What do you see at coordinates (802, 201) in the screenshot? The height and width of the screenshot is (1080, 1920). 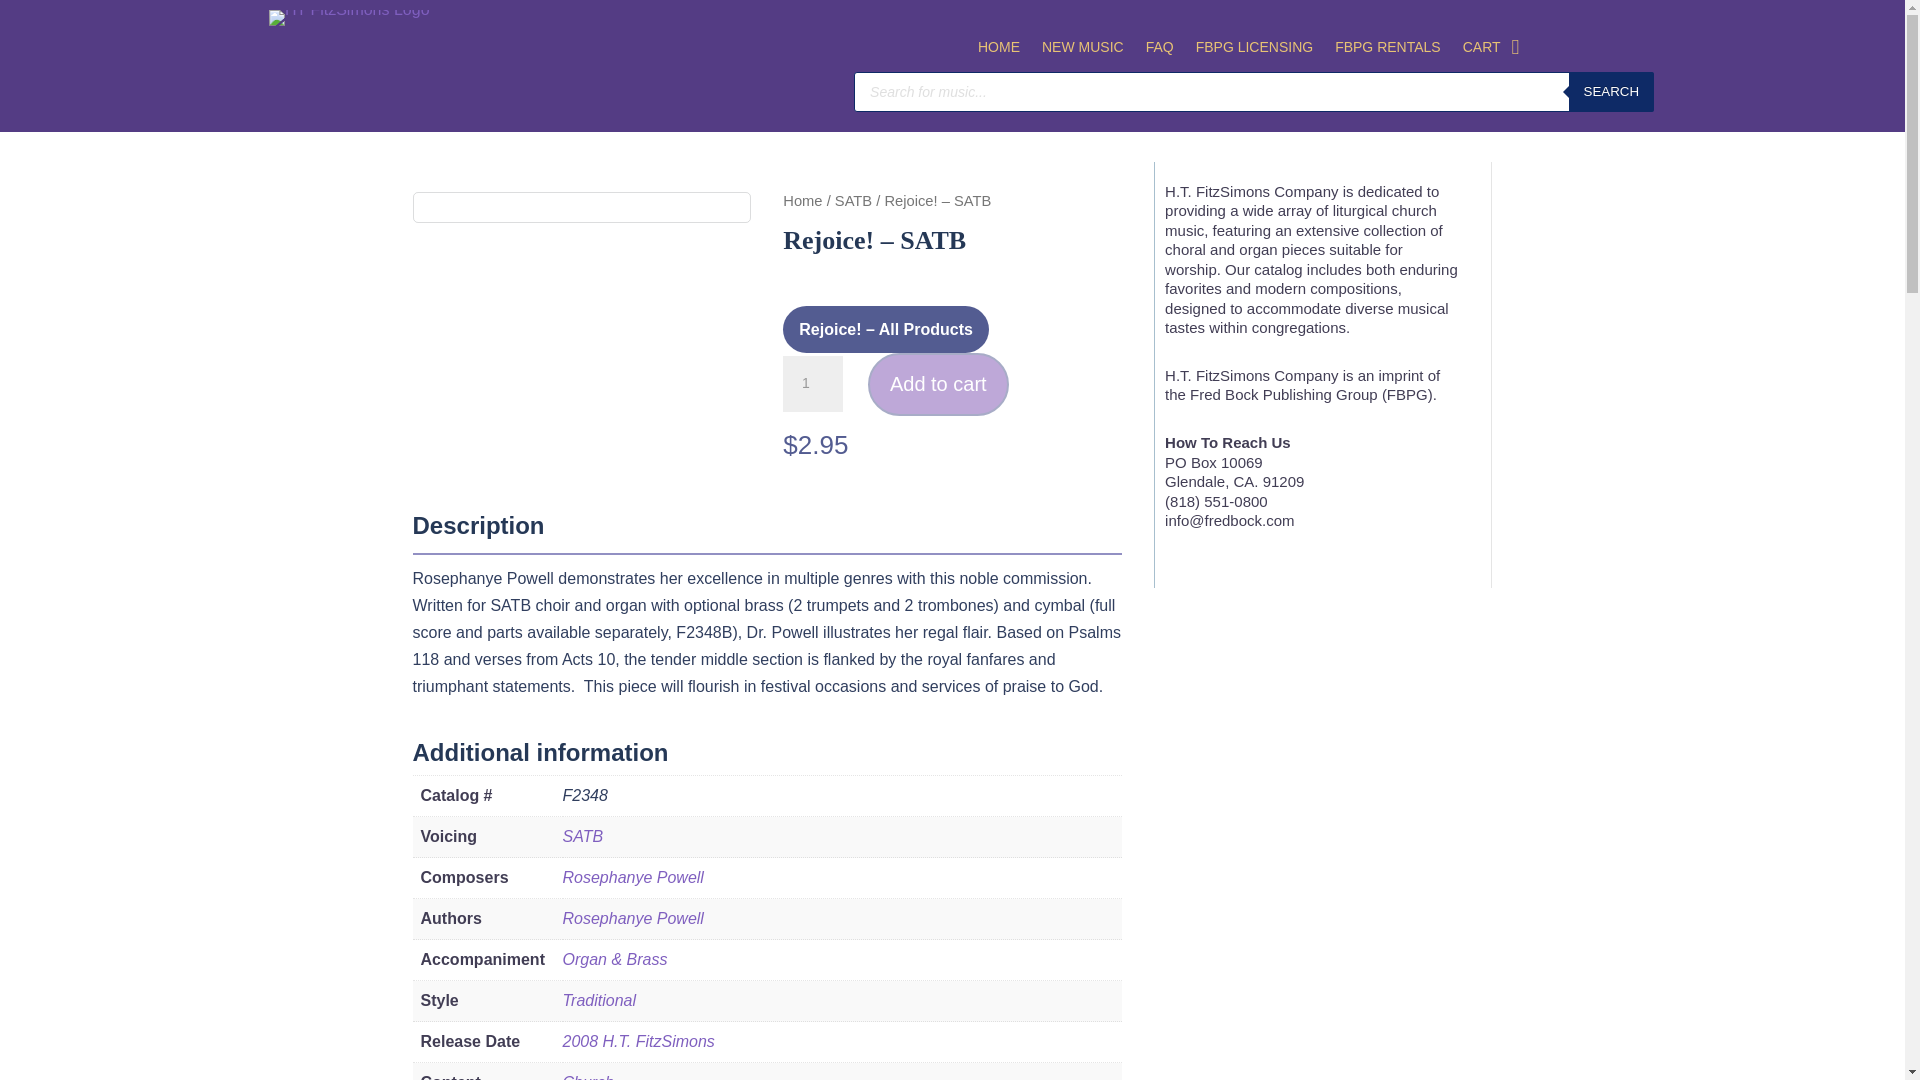 I see `Home` at bounding box center [802, 201].